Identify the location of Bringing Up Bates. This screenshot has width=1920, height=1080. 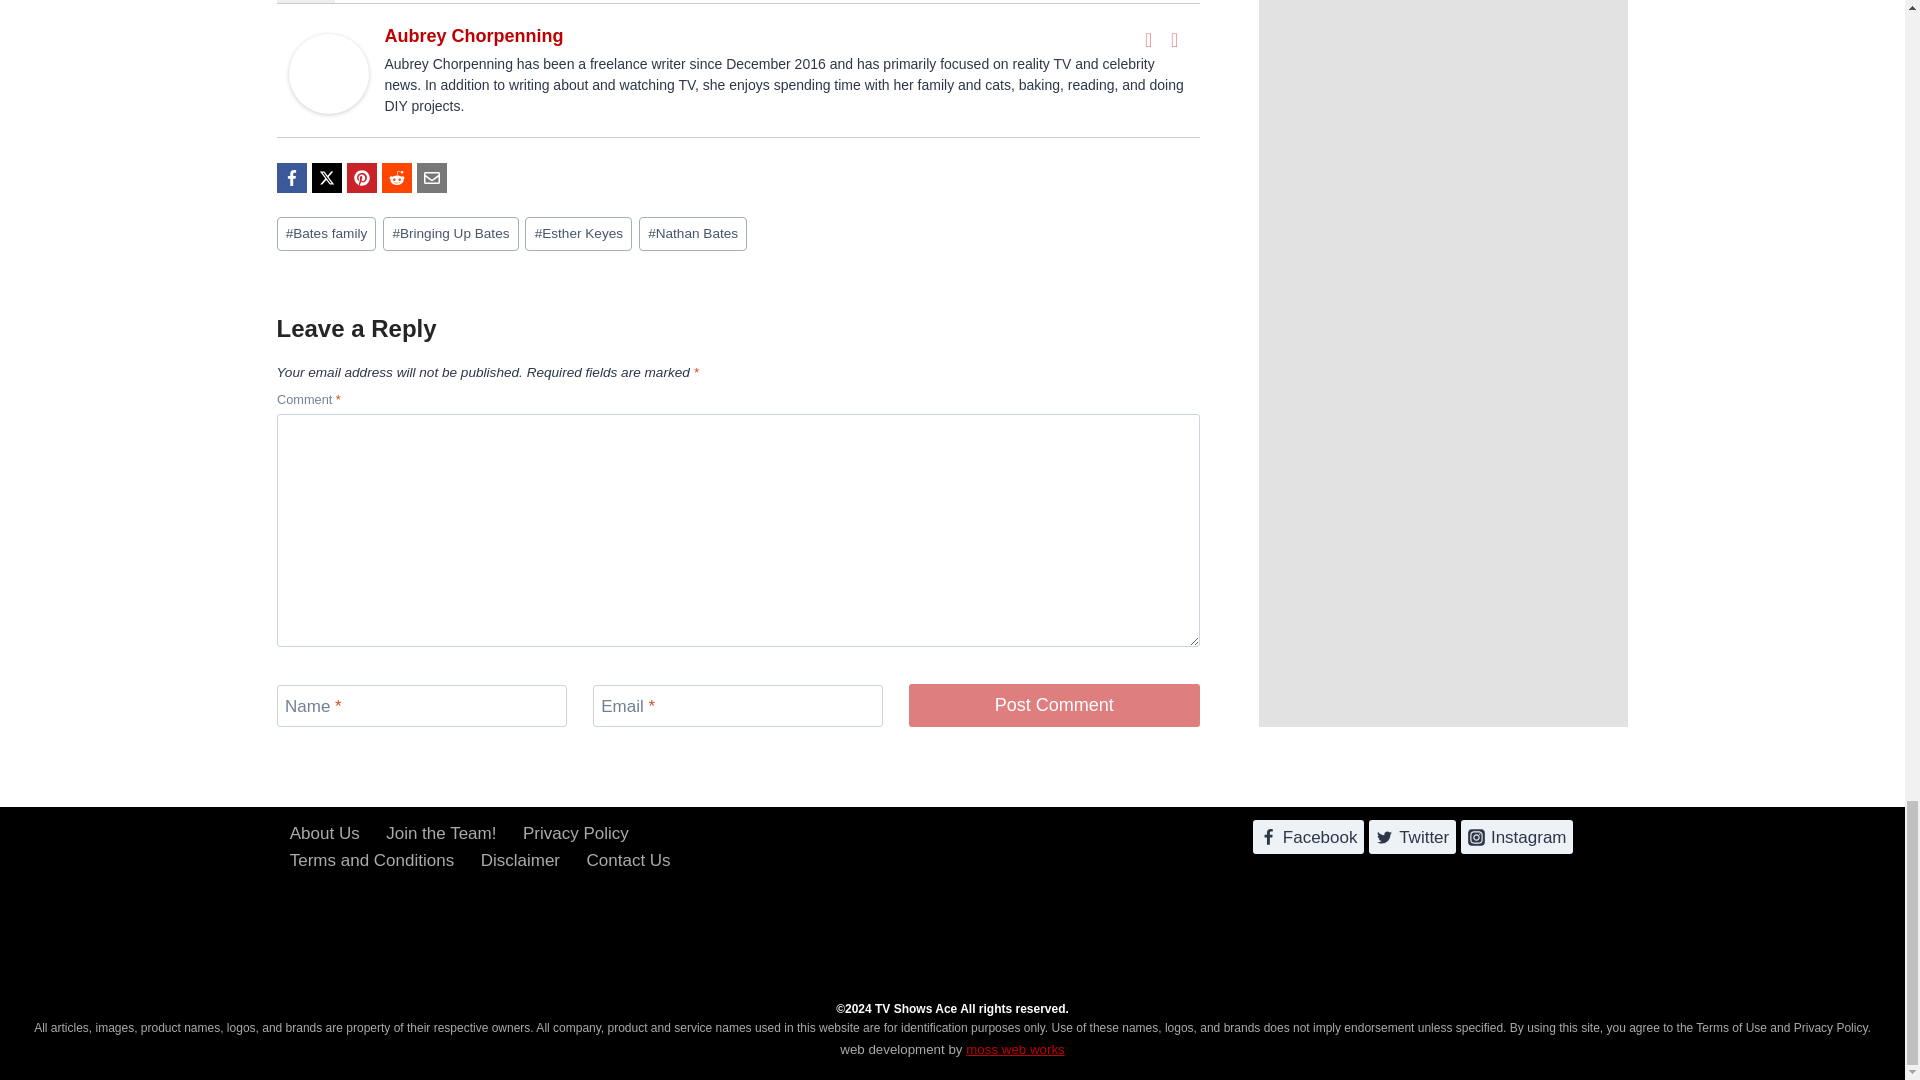
(450, 234).